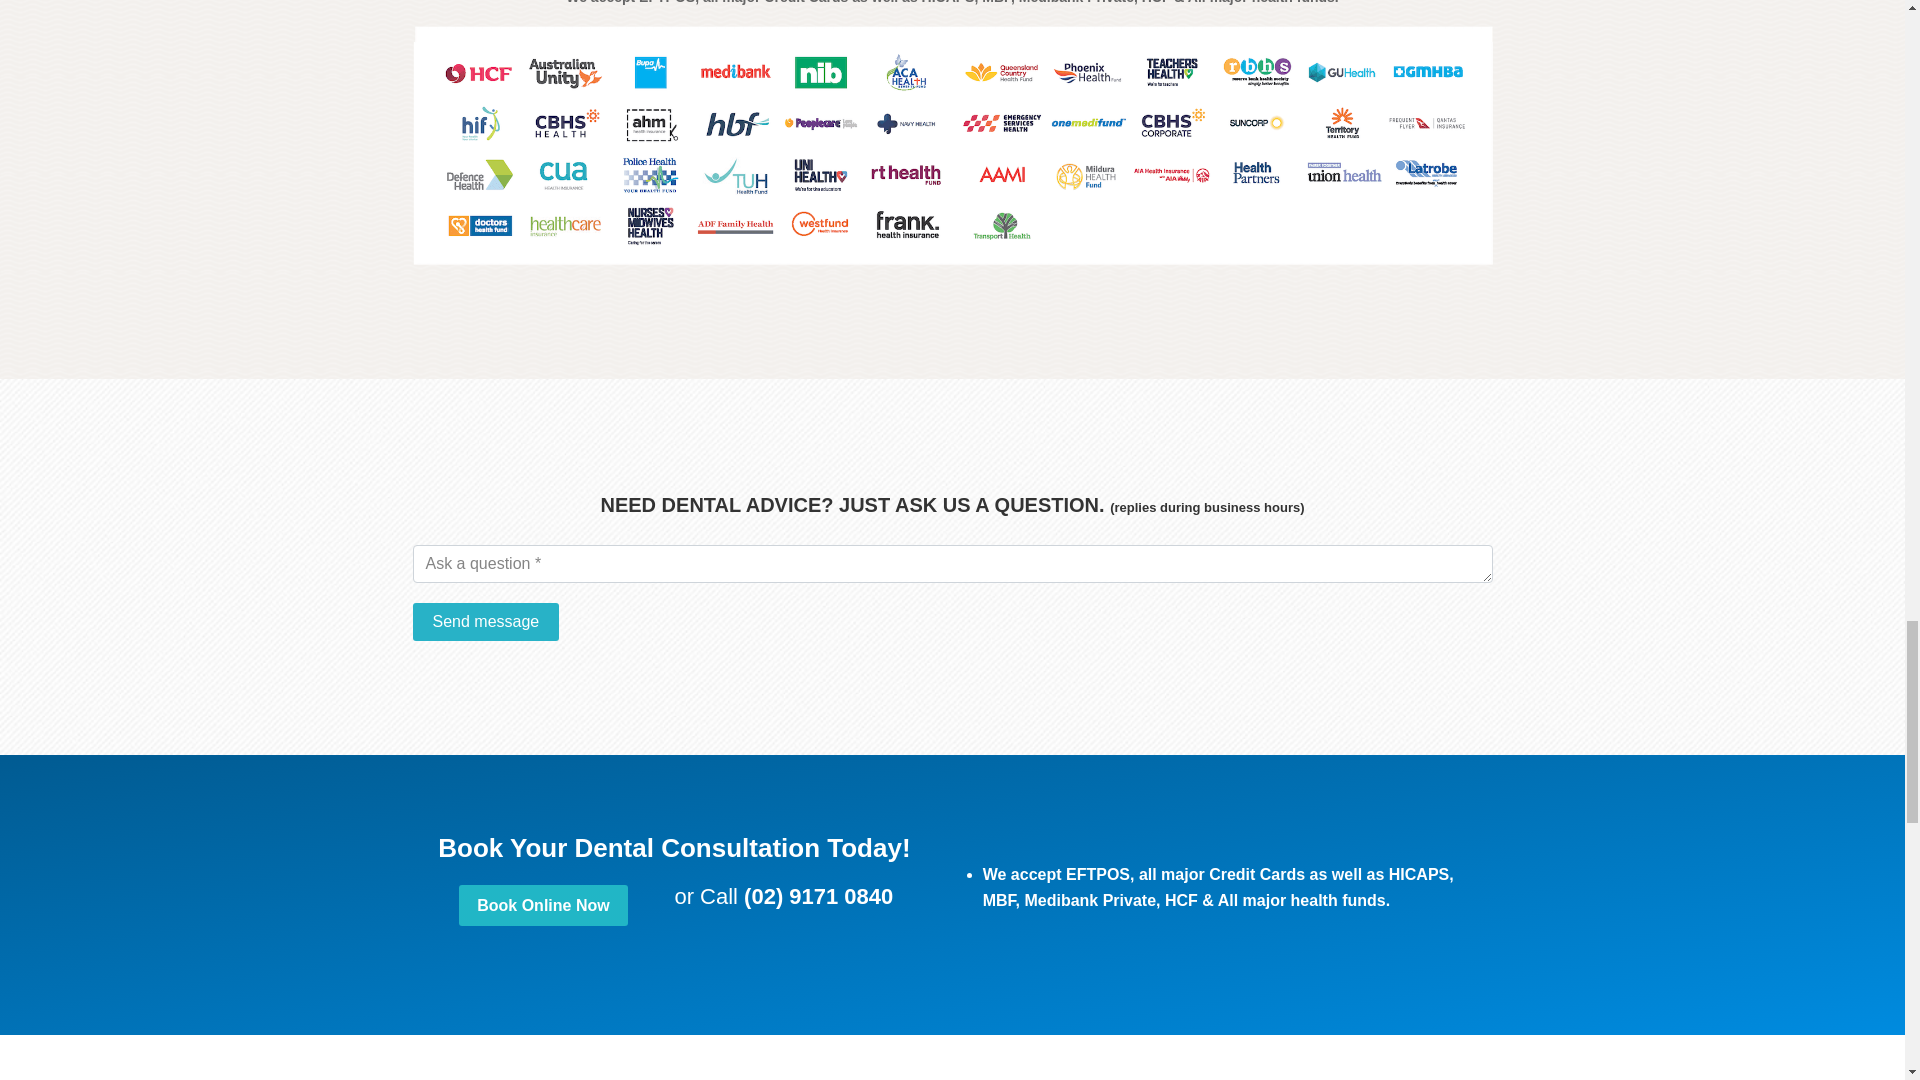  Describe the element at coordinates (485, 622) in the screenshot. I see `Send message` at that location.